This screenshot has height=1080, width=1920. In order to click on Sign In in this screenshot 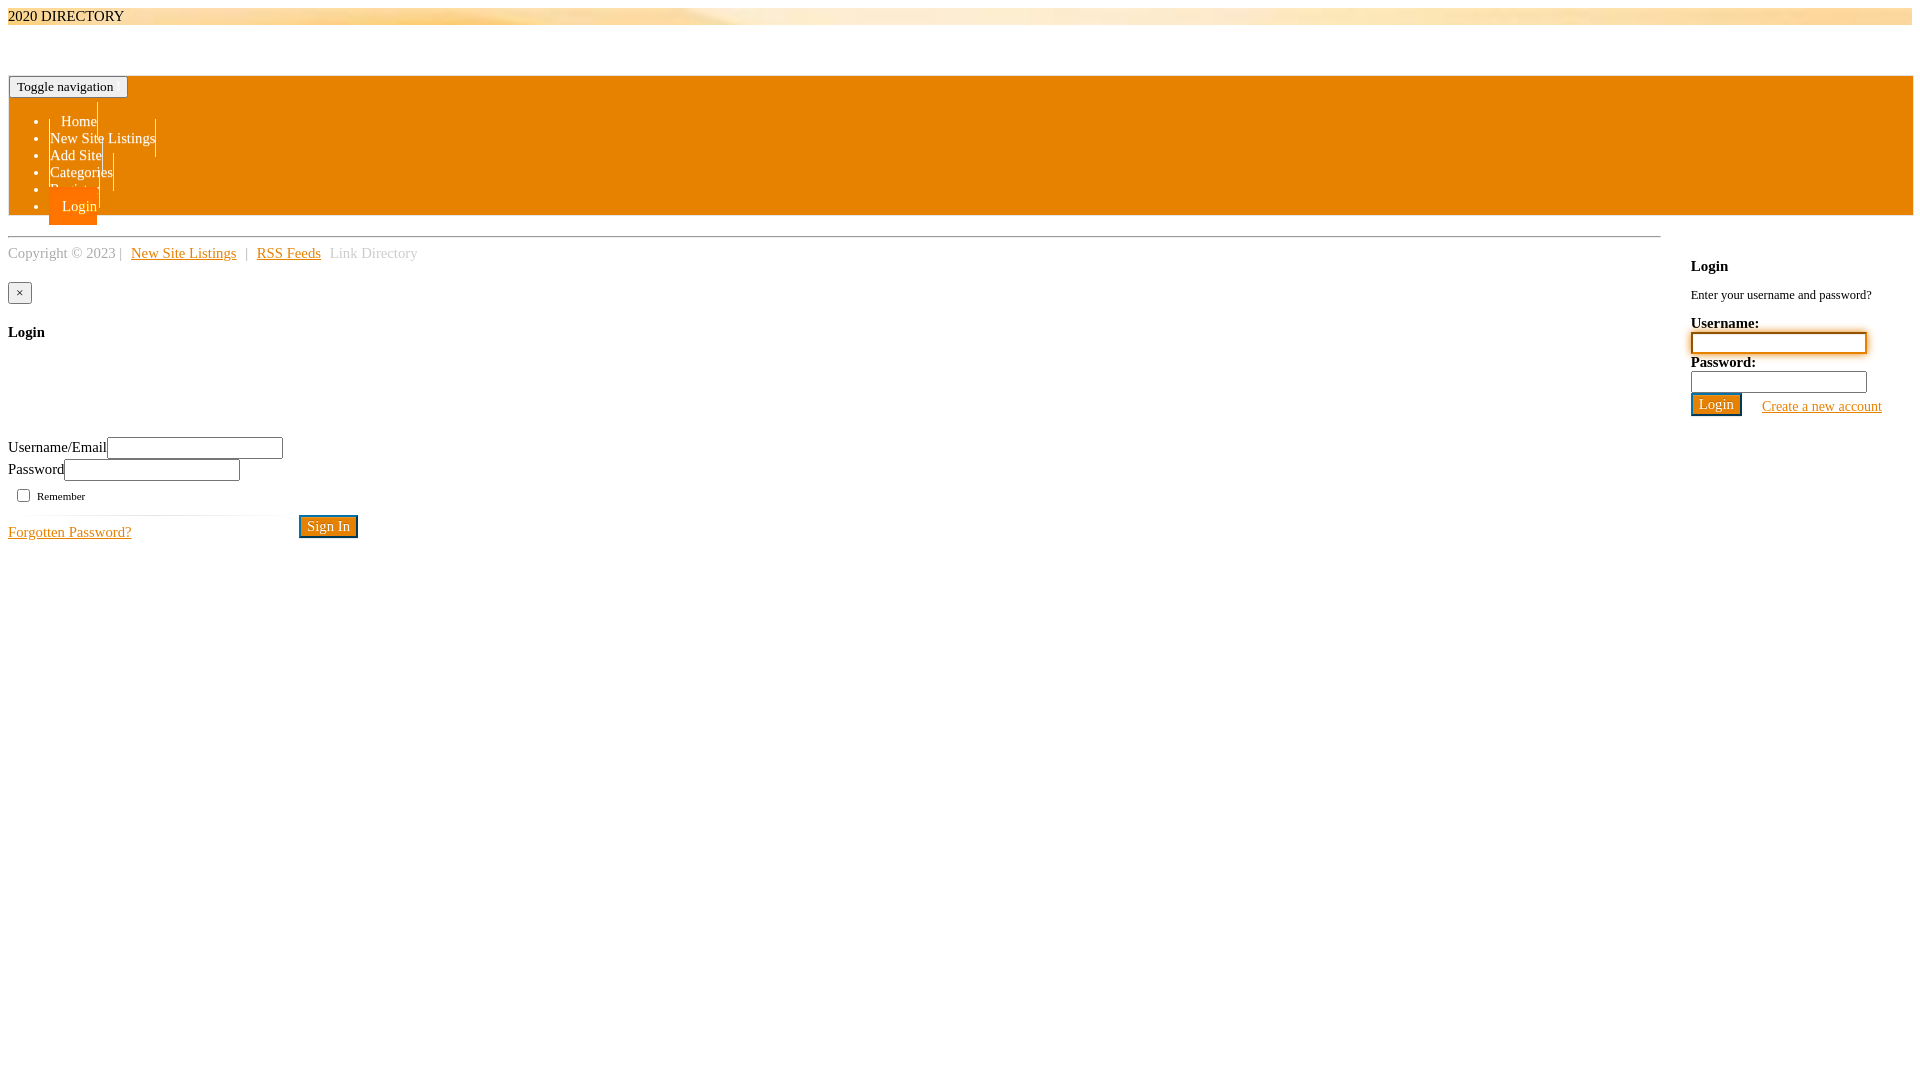, I will do `click(328, 526)`.